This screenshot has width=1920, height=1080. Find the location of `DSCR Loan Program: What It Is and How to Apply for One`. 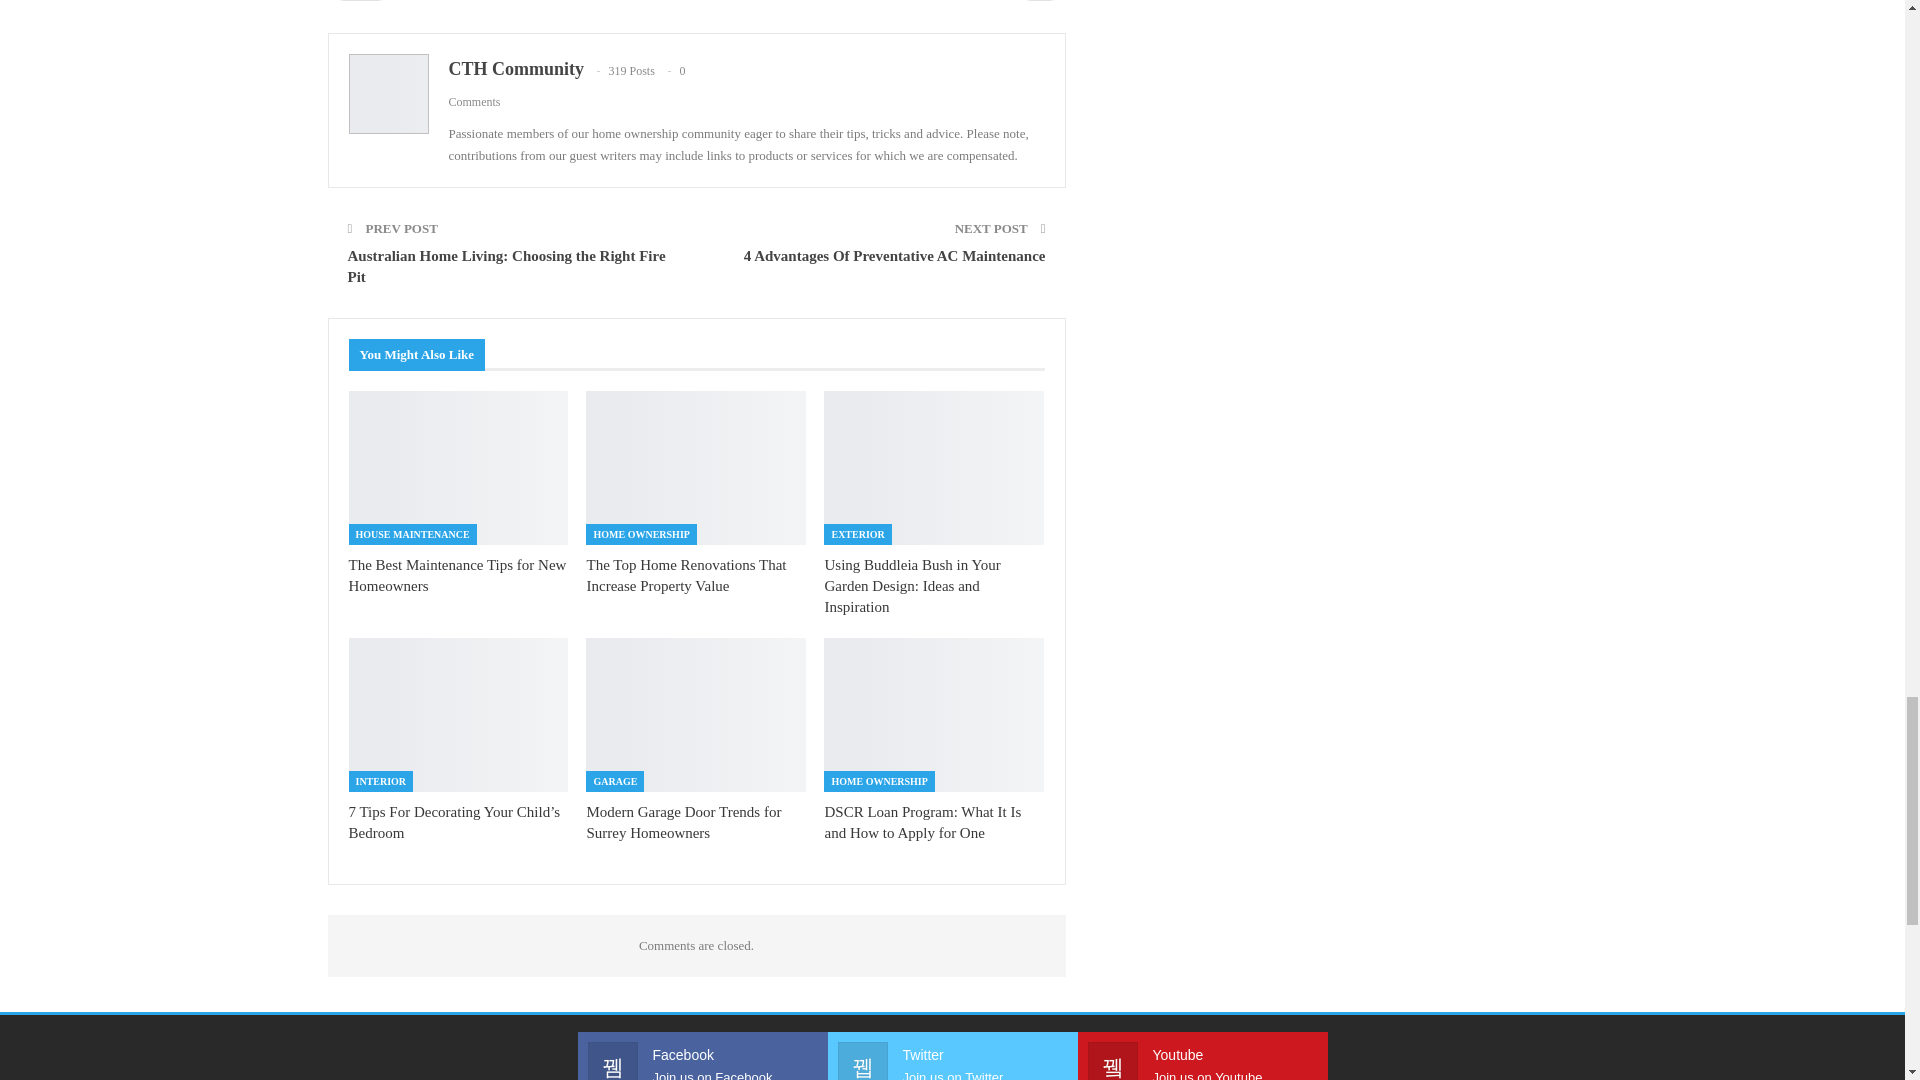

DSCR Loan Program: What It Is and How to Apply for One is located at coordinates (934, 714).